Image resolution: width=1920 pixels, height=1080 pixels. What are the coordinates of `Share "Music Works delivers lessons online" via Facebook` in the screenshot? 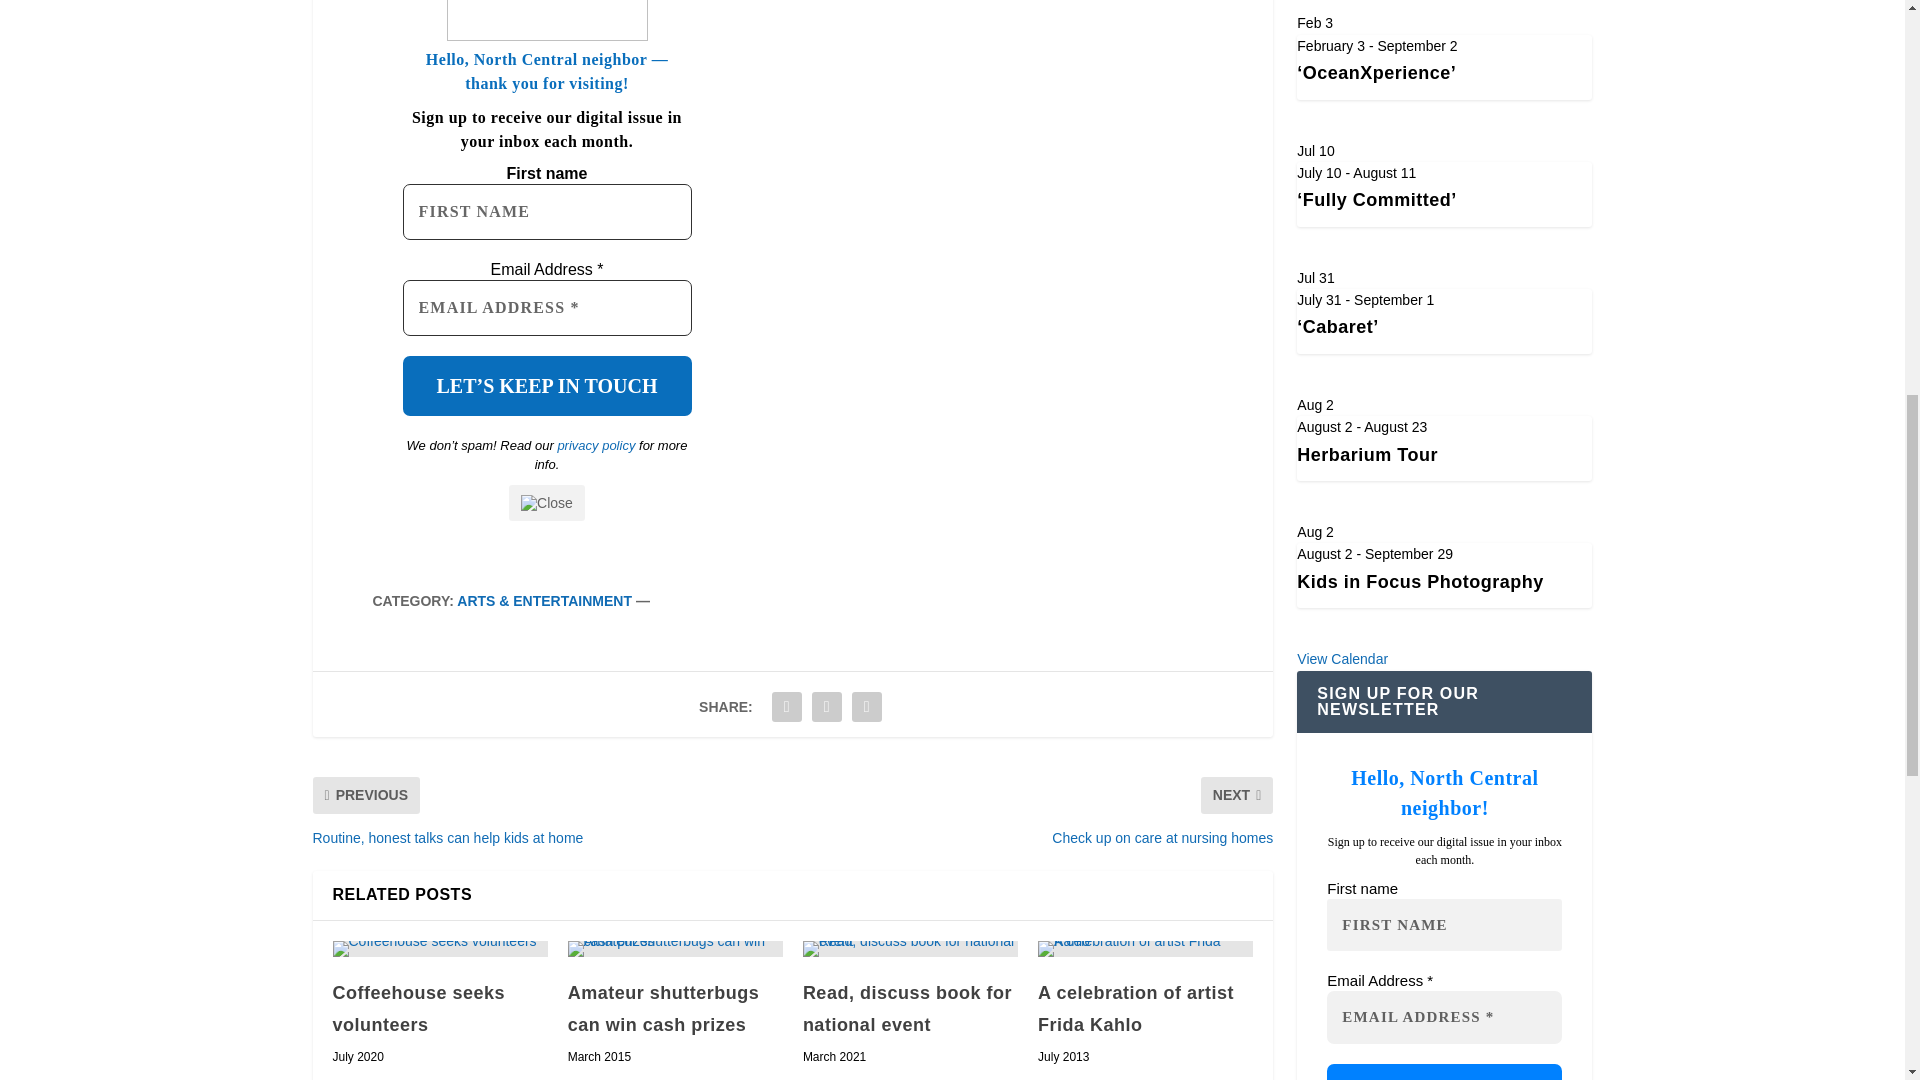 It's located at (786, 706).